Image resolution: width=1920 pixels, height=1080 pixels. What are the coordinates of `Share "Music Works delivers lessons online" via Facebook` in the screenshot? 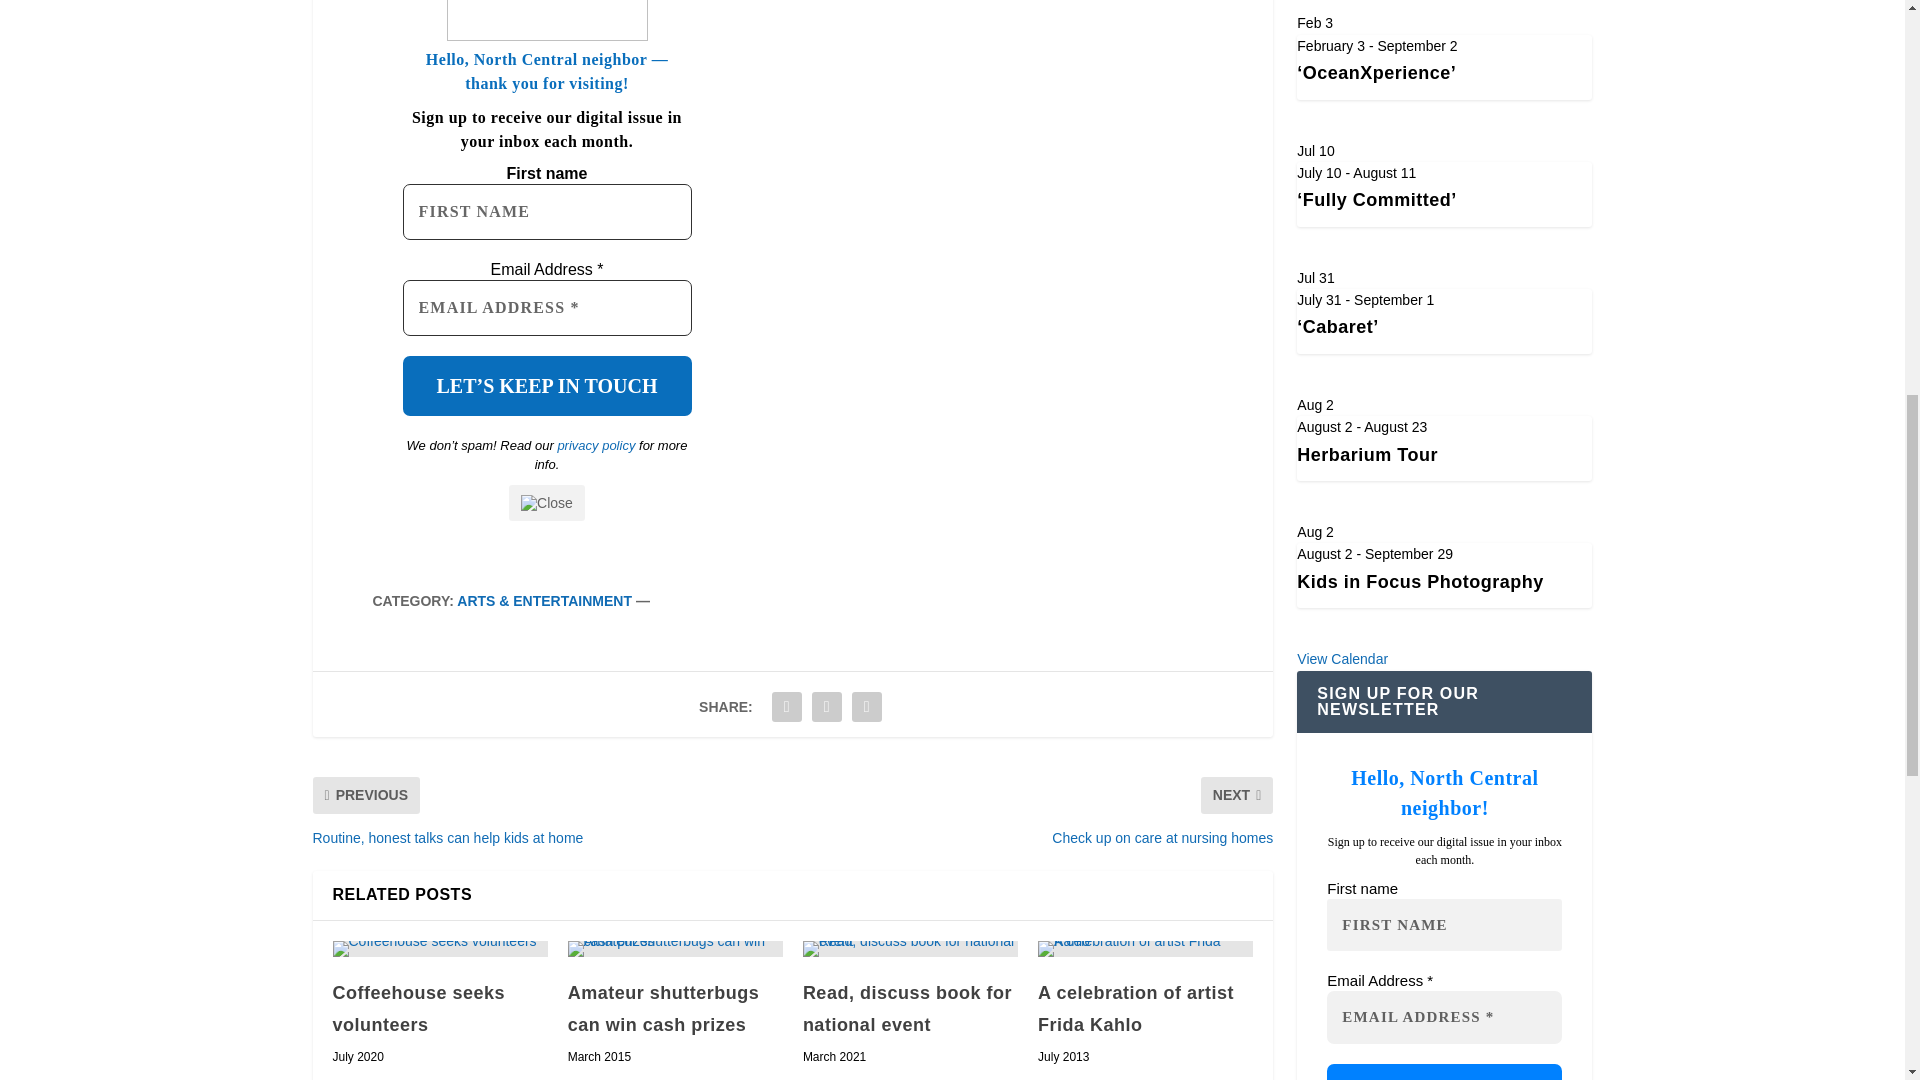 It's located at (786, 706).